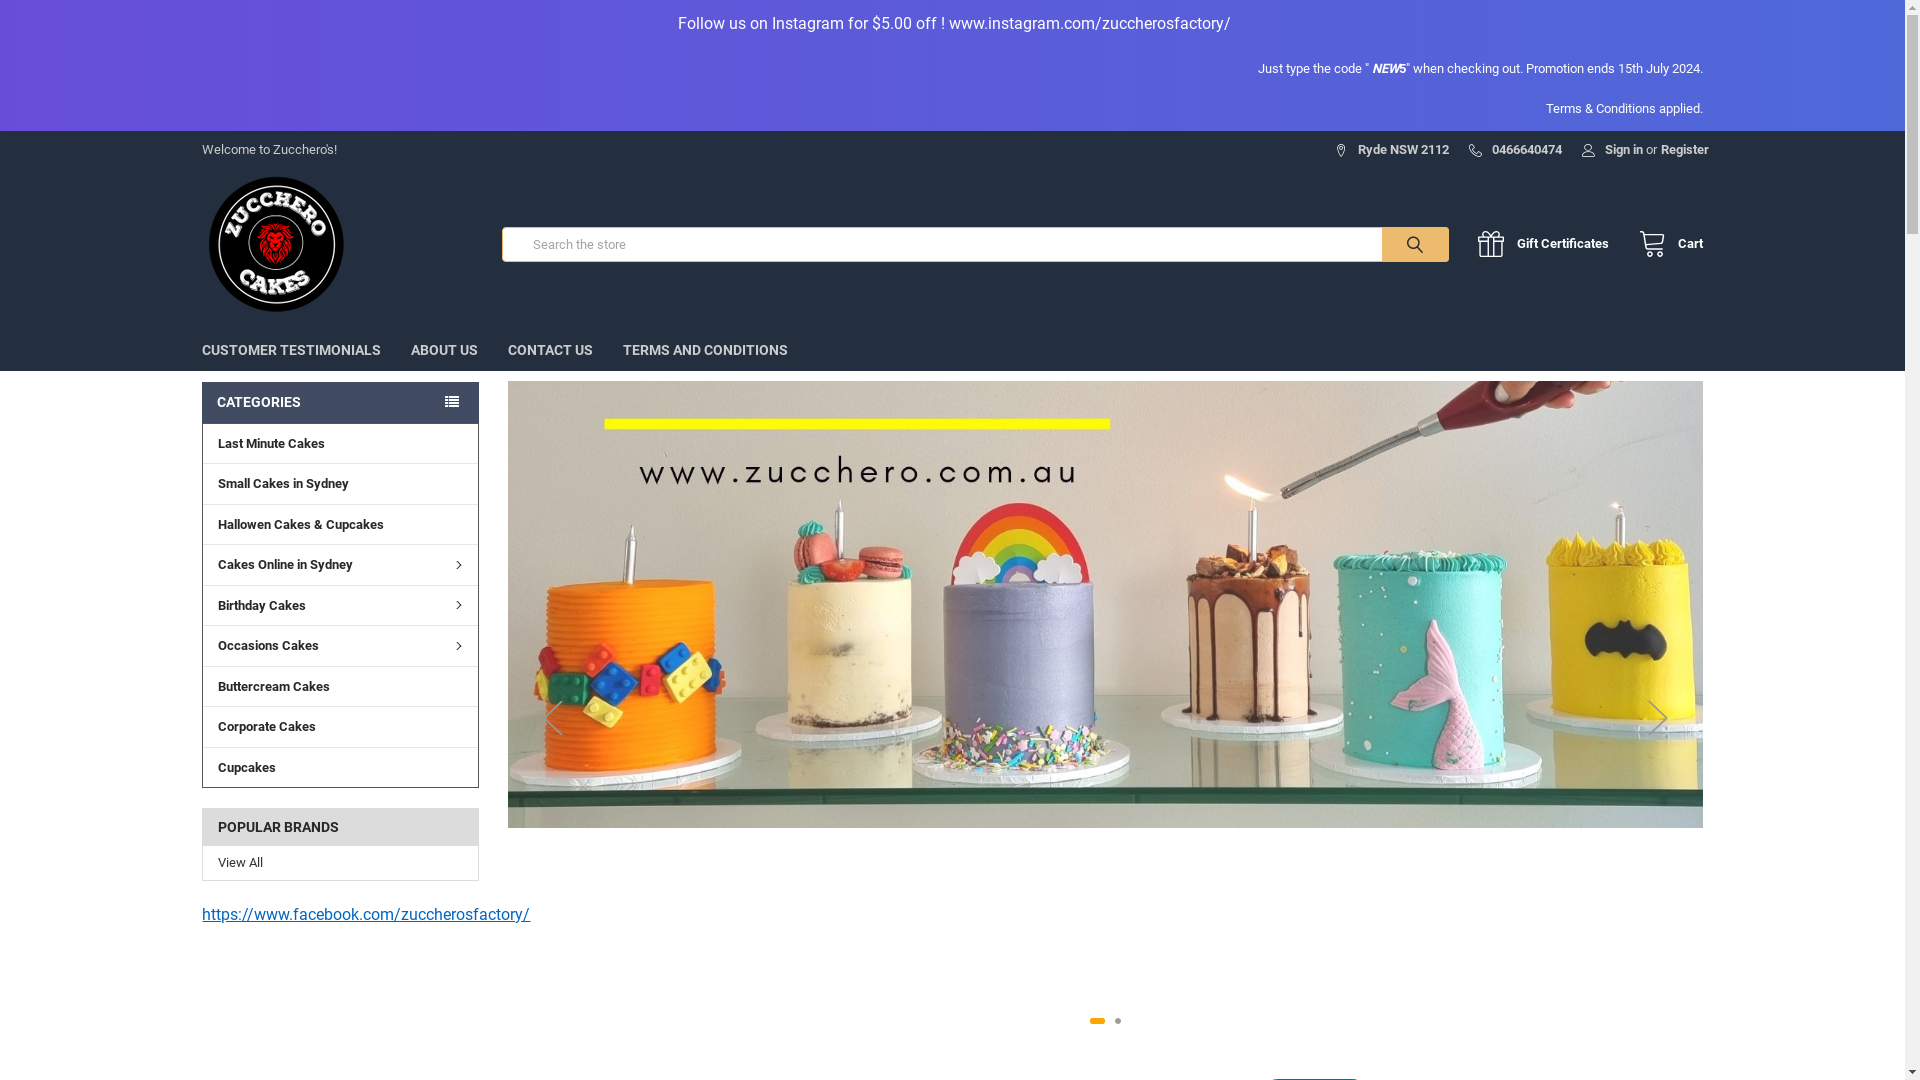  Describe the element at coordinates (340, 605) in the screenshot. I see `Birthday Cakes` at that location.